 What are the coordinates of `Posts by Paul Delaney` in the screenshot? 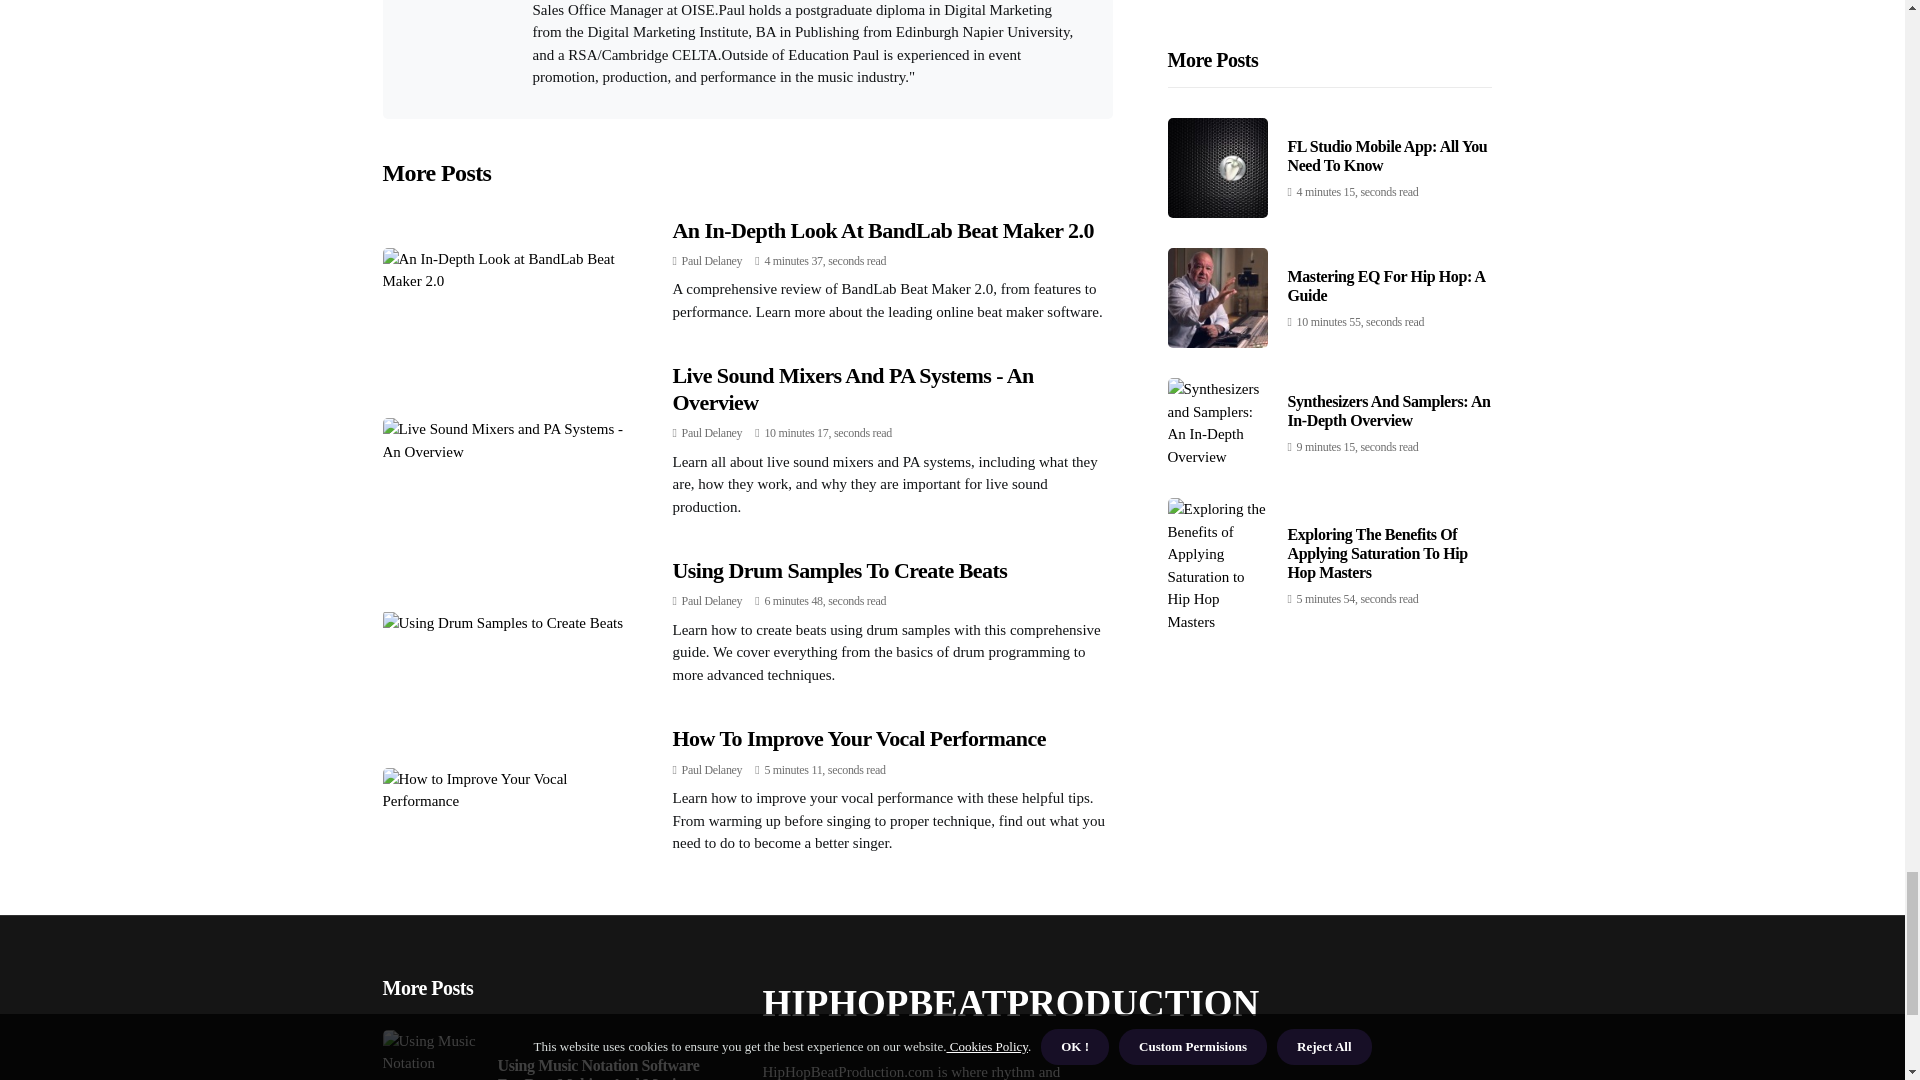 It's located at (712, 432).